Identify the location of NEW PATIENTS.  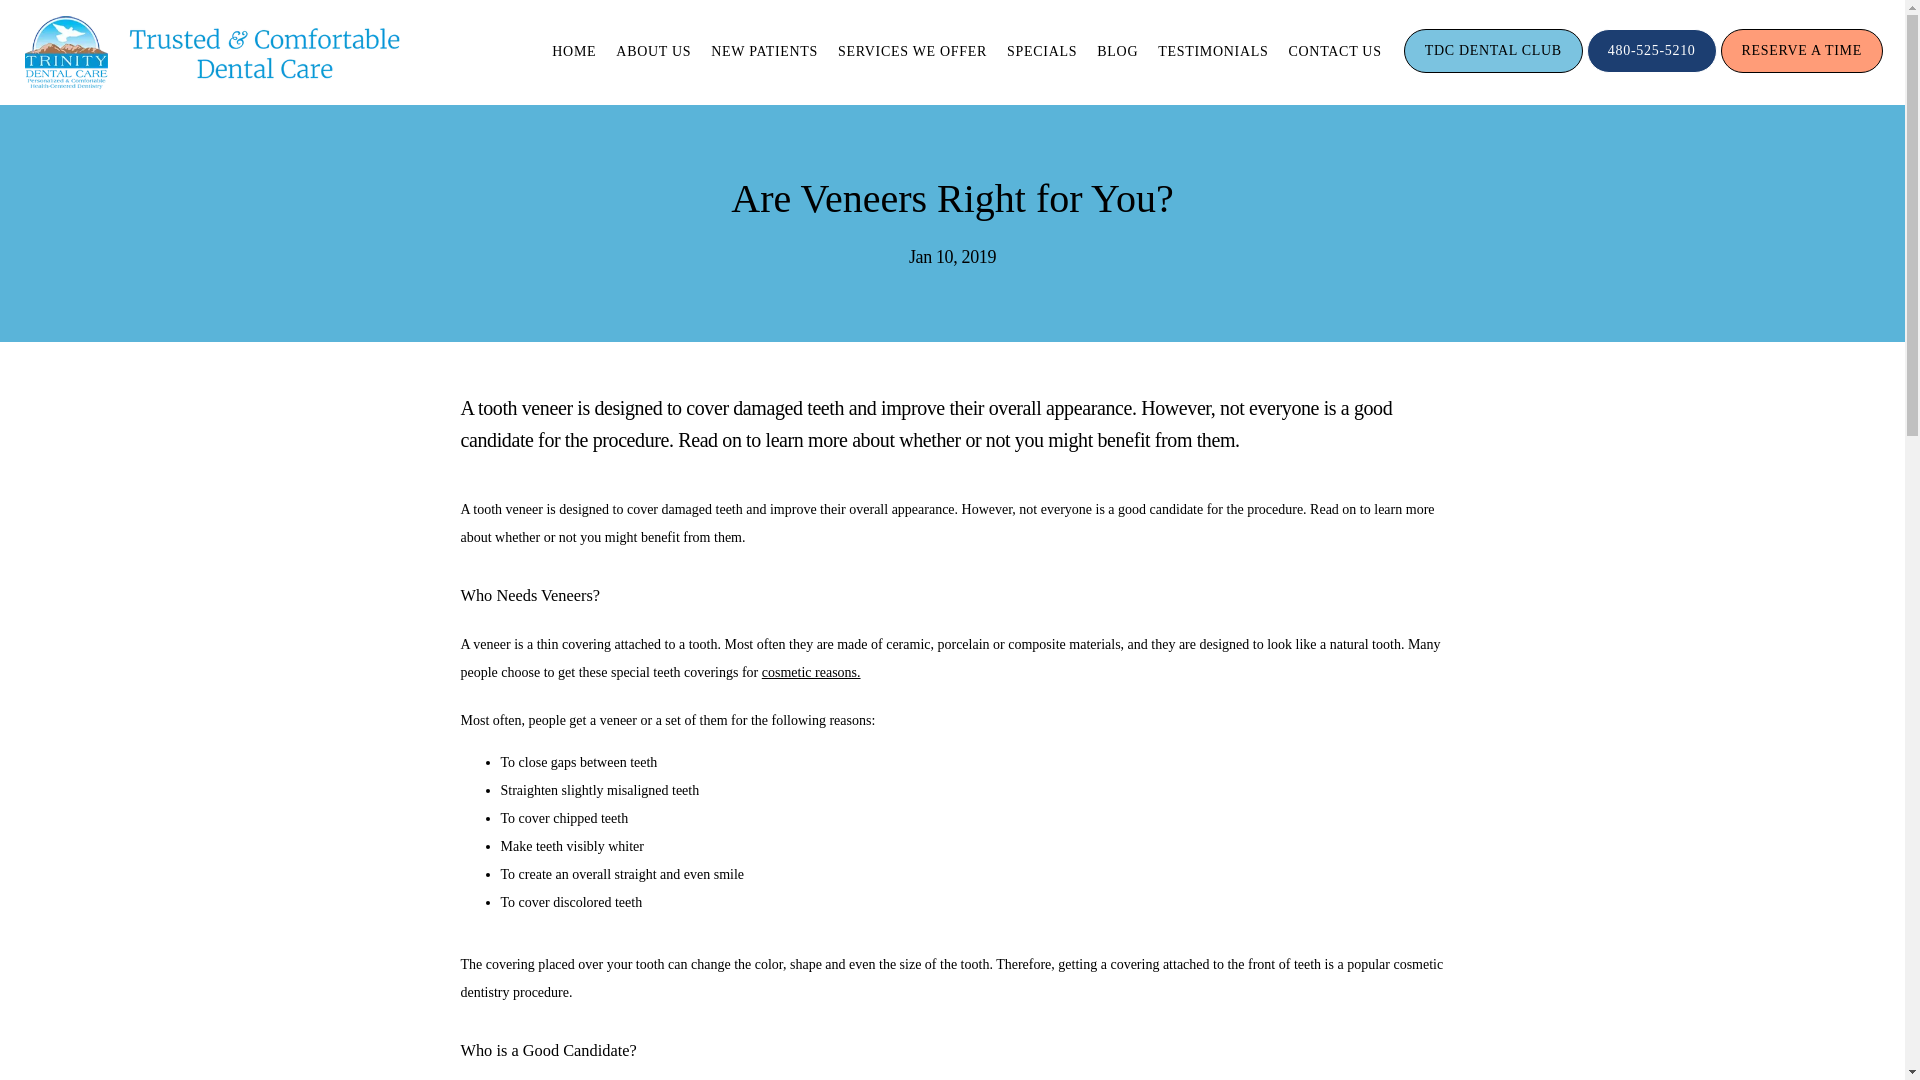
(764, 52).